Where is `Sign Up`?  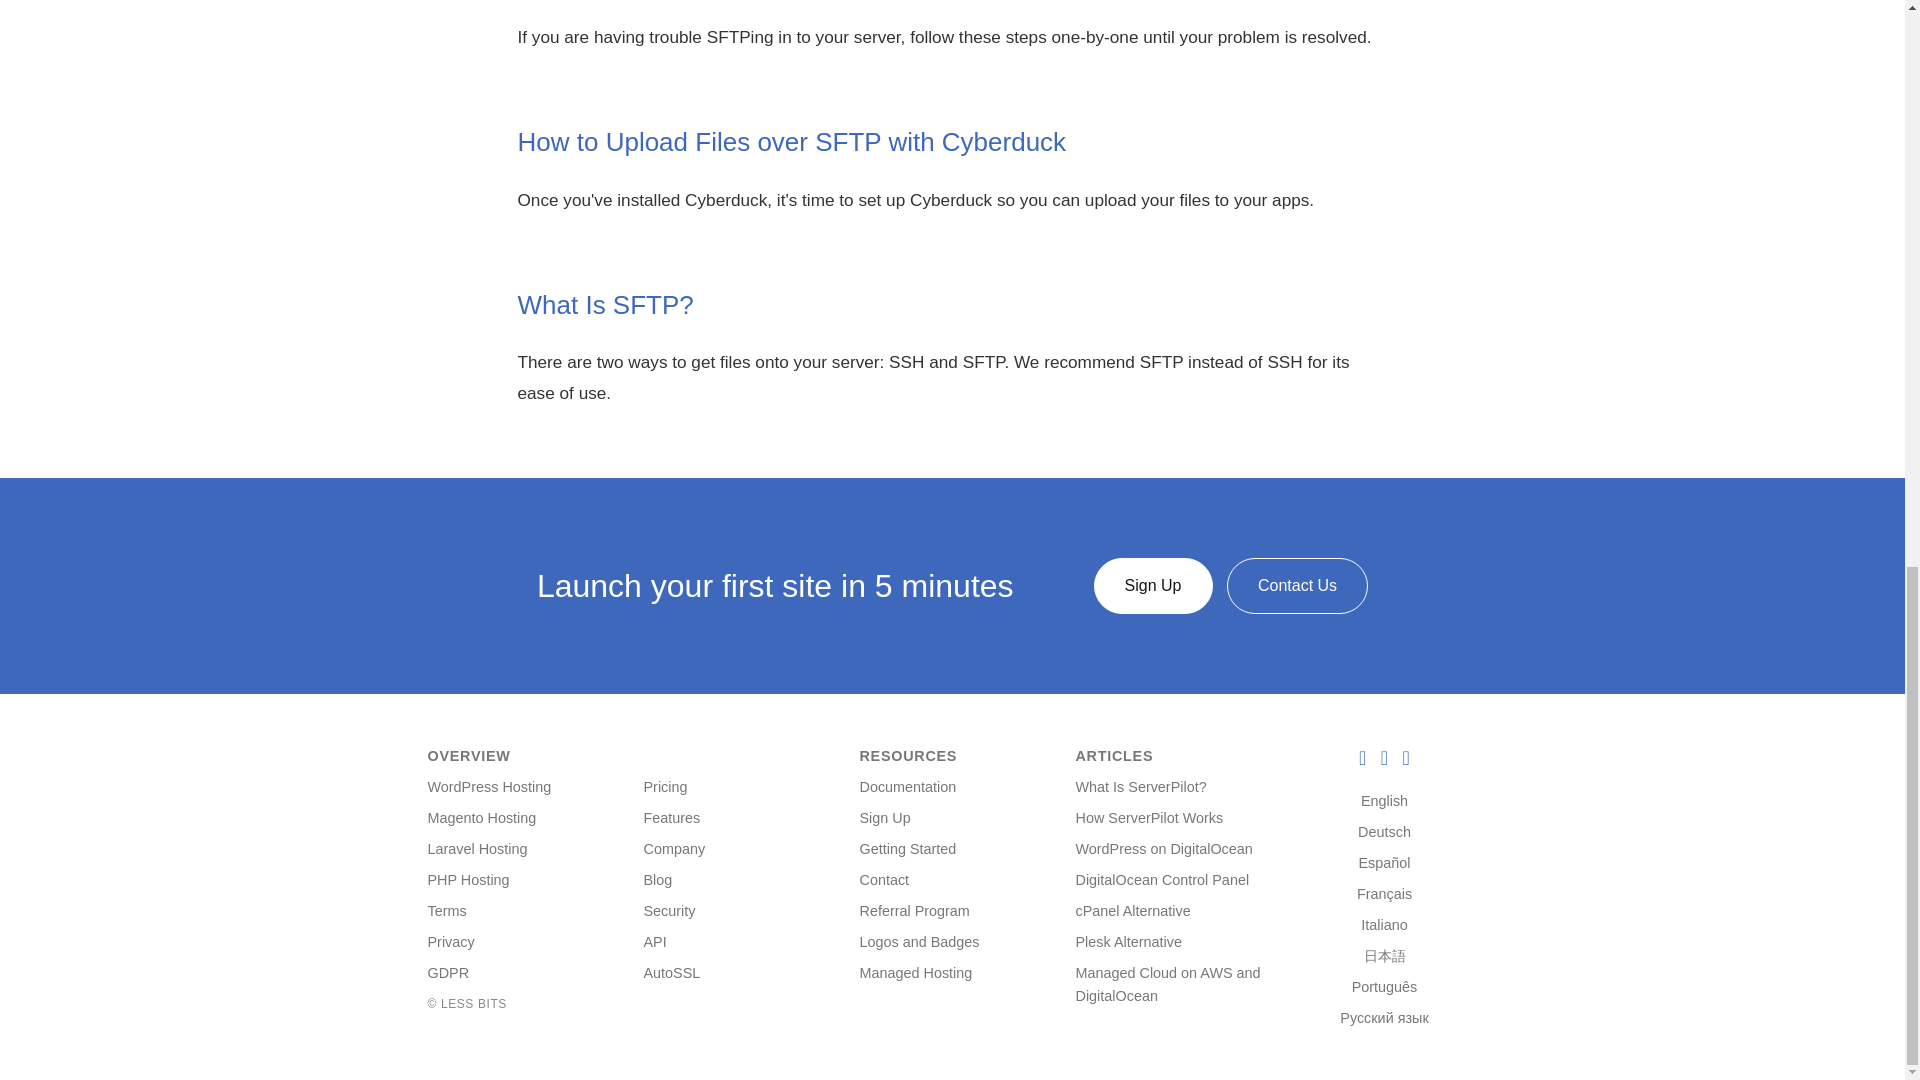
Sign Up is located at coordinates (885, 818).